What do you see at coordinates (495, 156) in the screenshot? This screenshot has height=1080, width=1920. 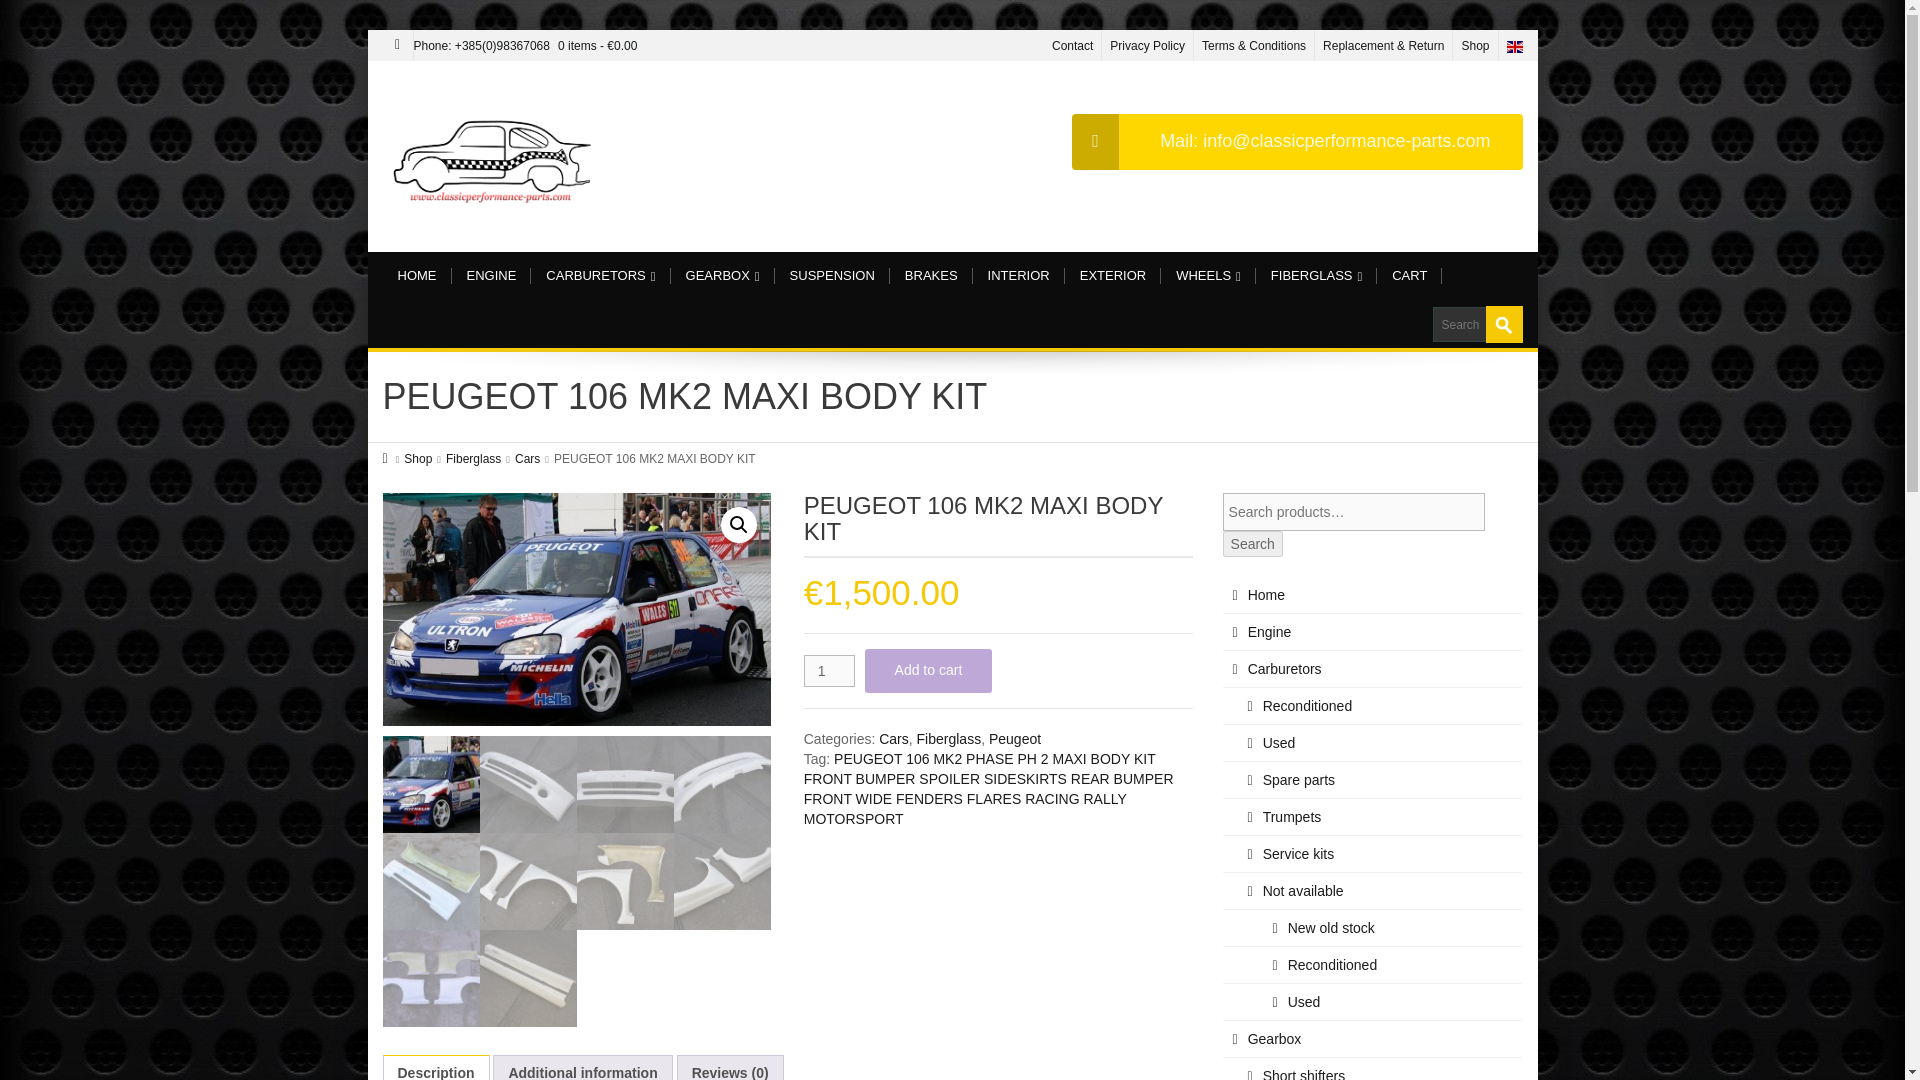 I see `Classic Performance Parts` at bounding box center [495, 156].